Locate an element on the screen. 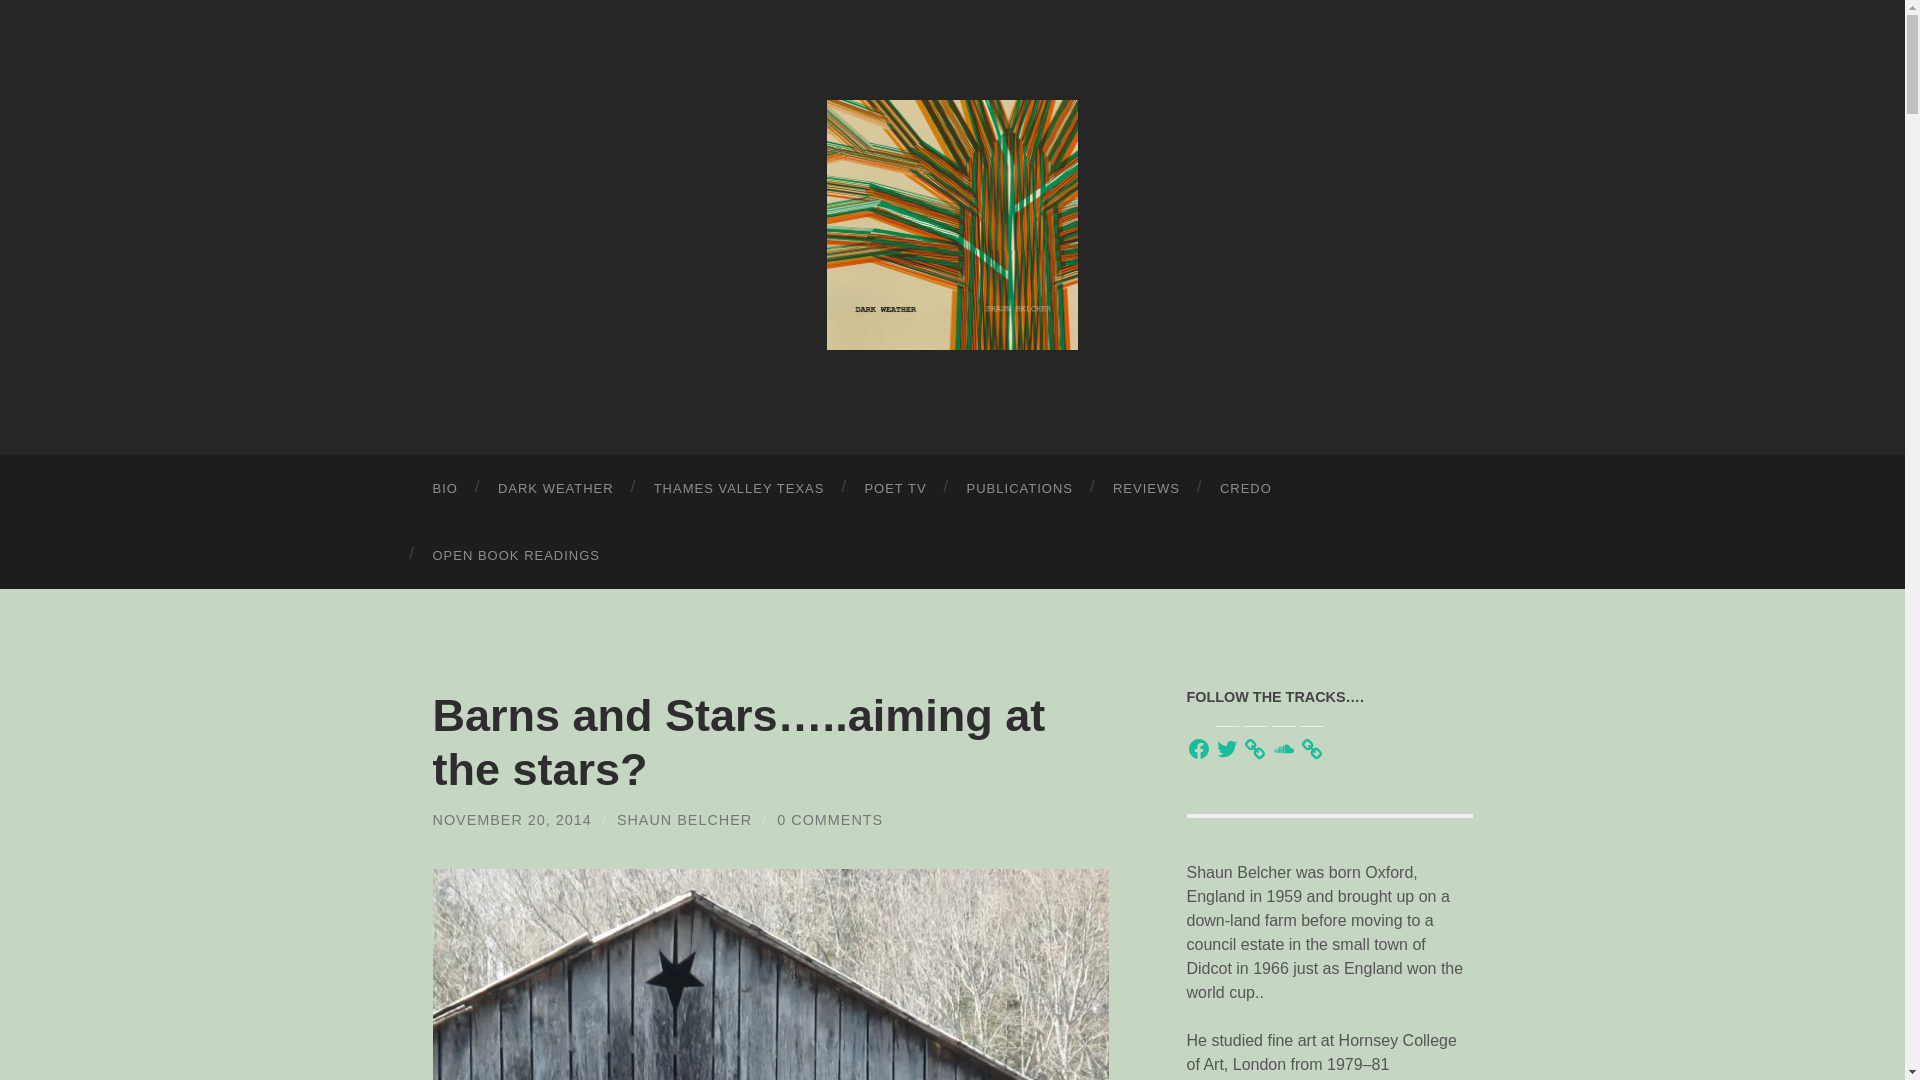 The width and height of the screenshot is (1920, 1080). SHAUN BELCHER is located at coordinates (952, 224).